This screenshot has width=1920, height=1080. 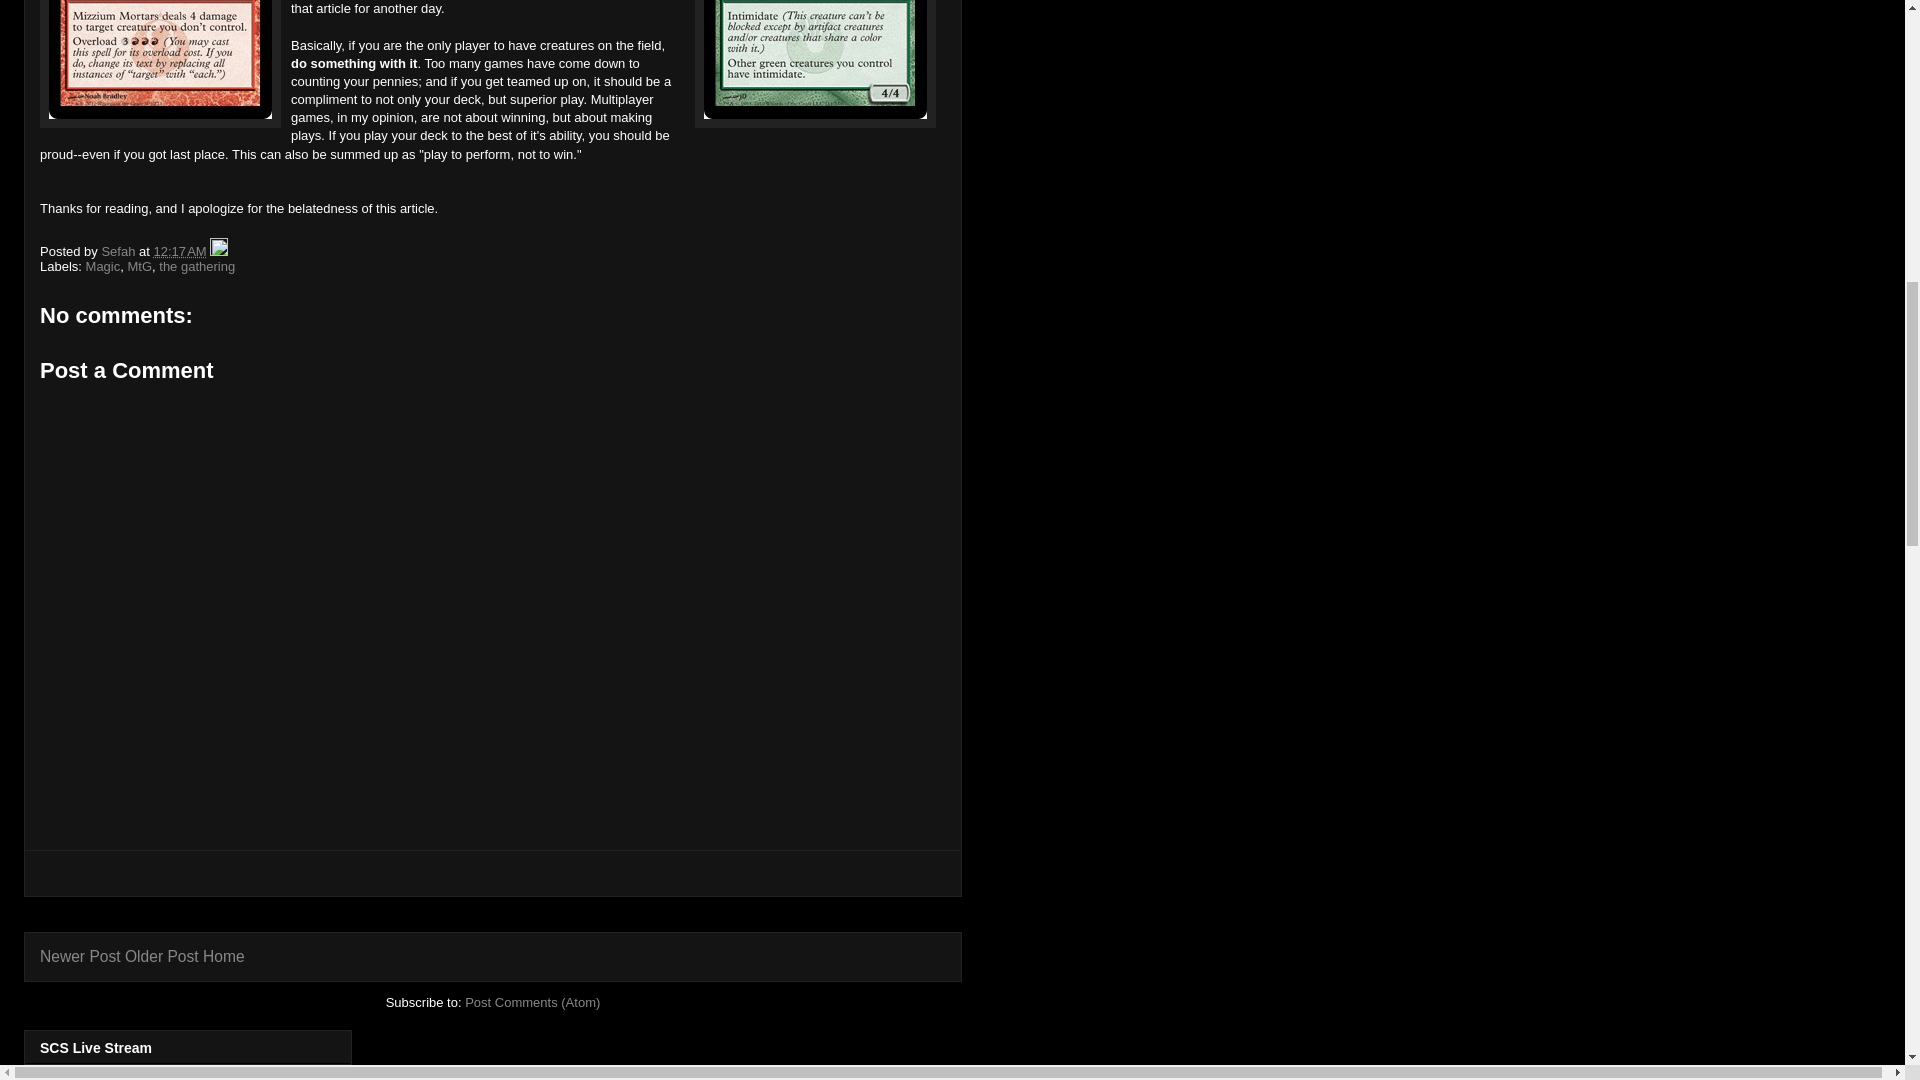 I want to click on Magic, so click(x=103, y=266).